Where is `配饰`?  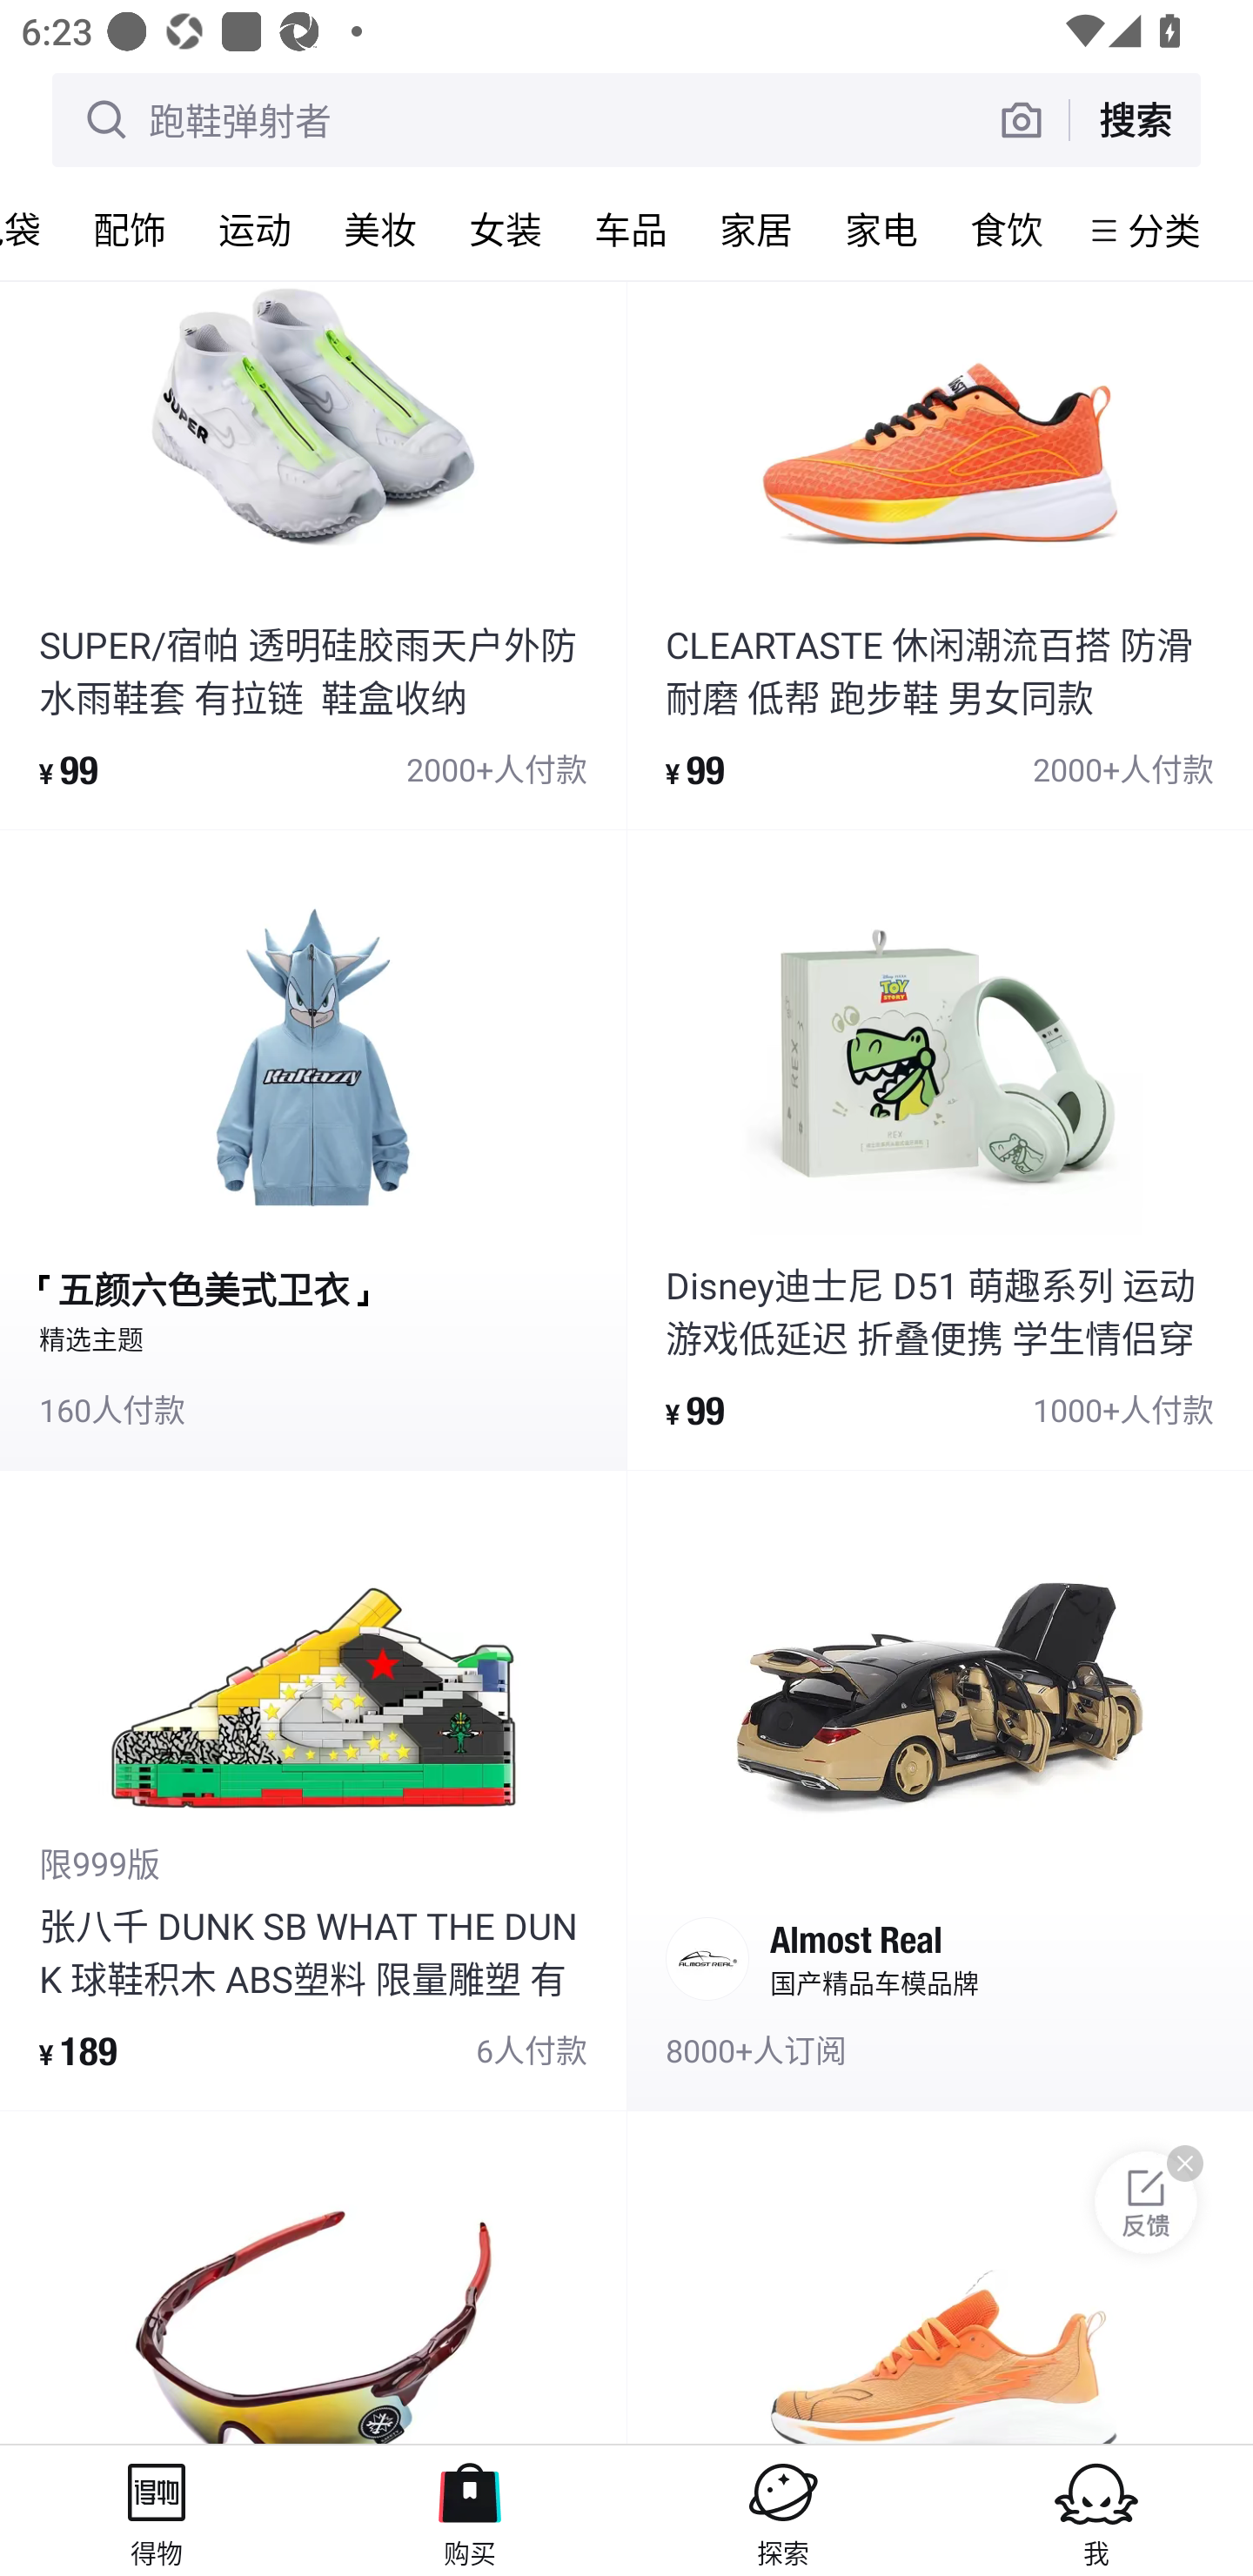
配饰 is located at coordinates (129, 229).